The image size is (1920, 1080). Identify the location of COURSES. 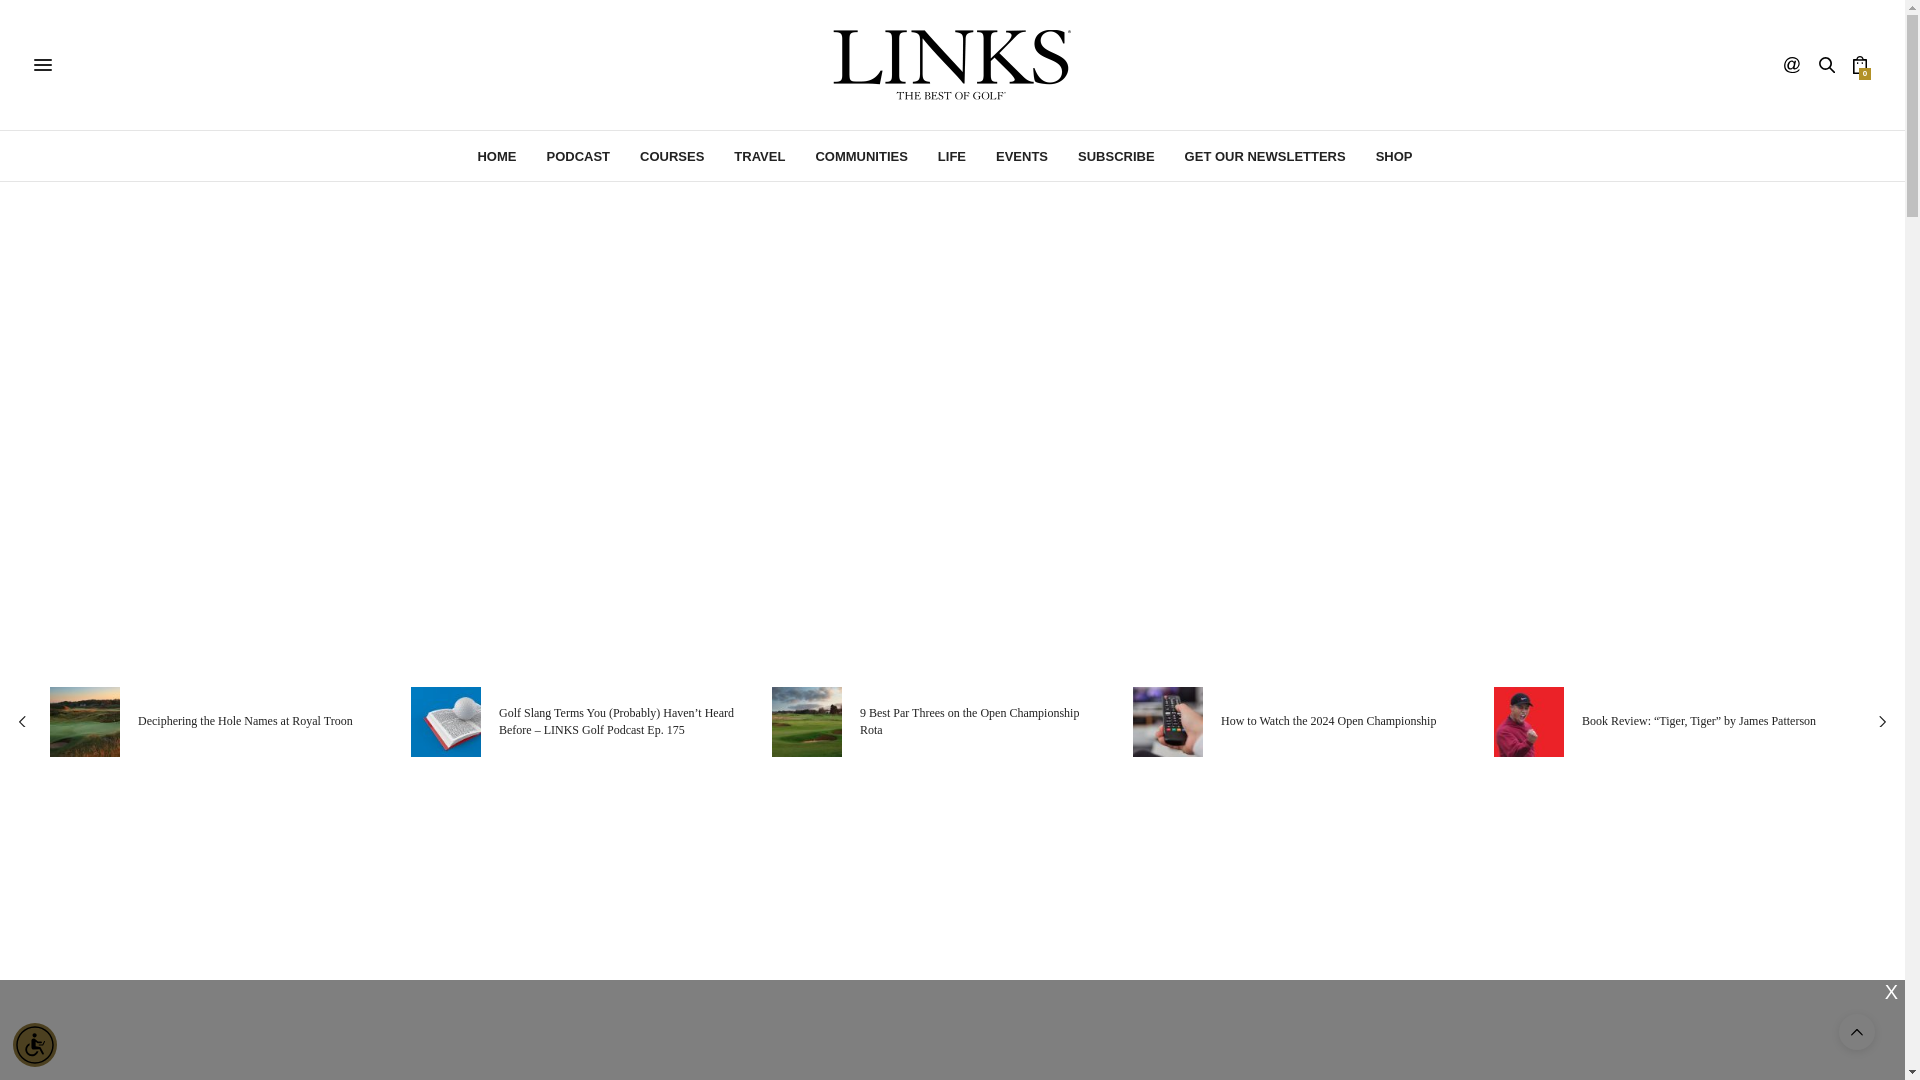
(672, 156).